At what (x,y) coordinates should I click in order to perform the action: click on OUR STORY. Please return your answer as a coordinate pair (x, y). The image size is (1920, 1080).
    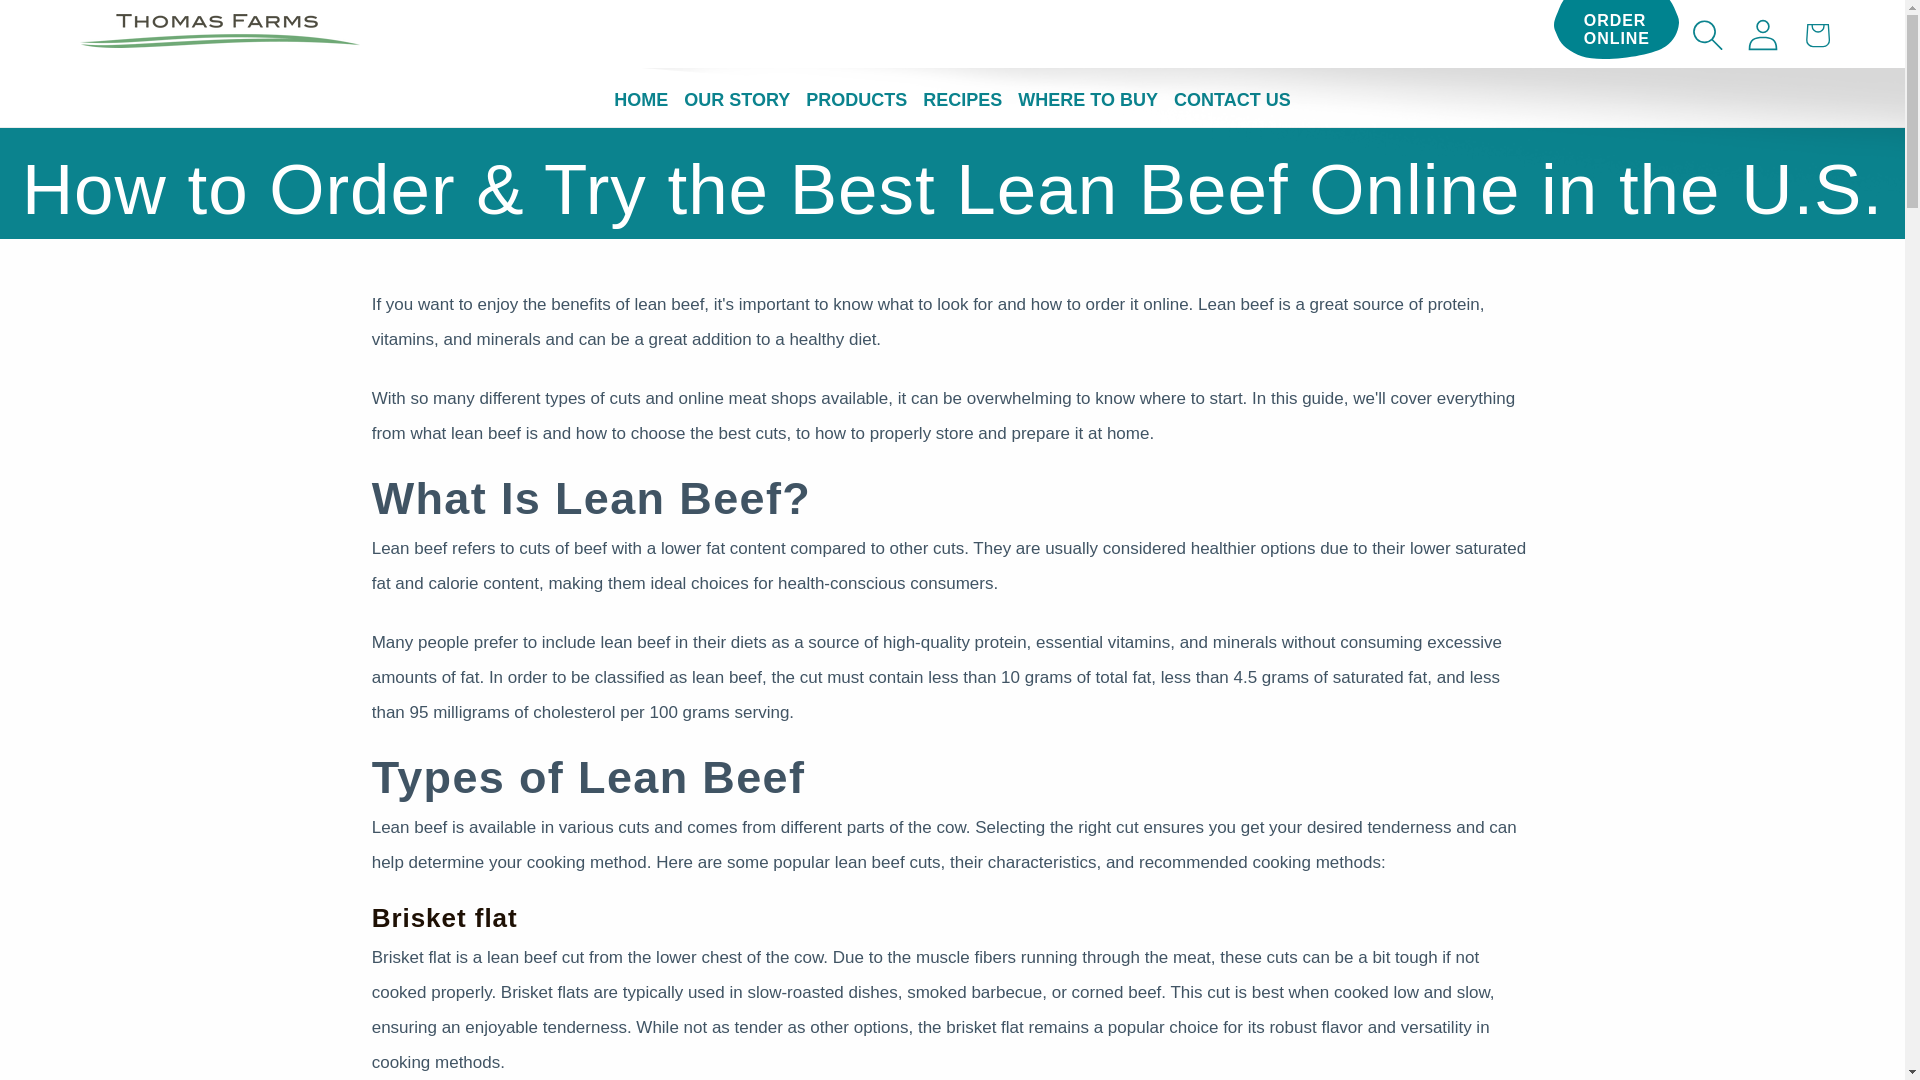
    Looking at the image, I should click on (1087, 100).